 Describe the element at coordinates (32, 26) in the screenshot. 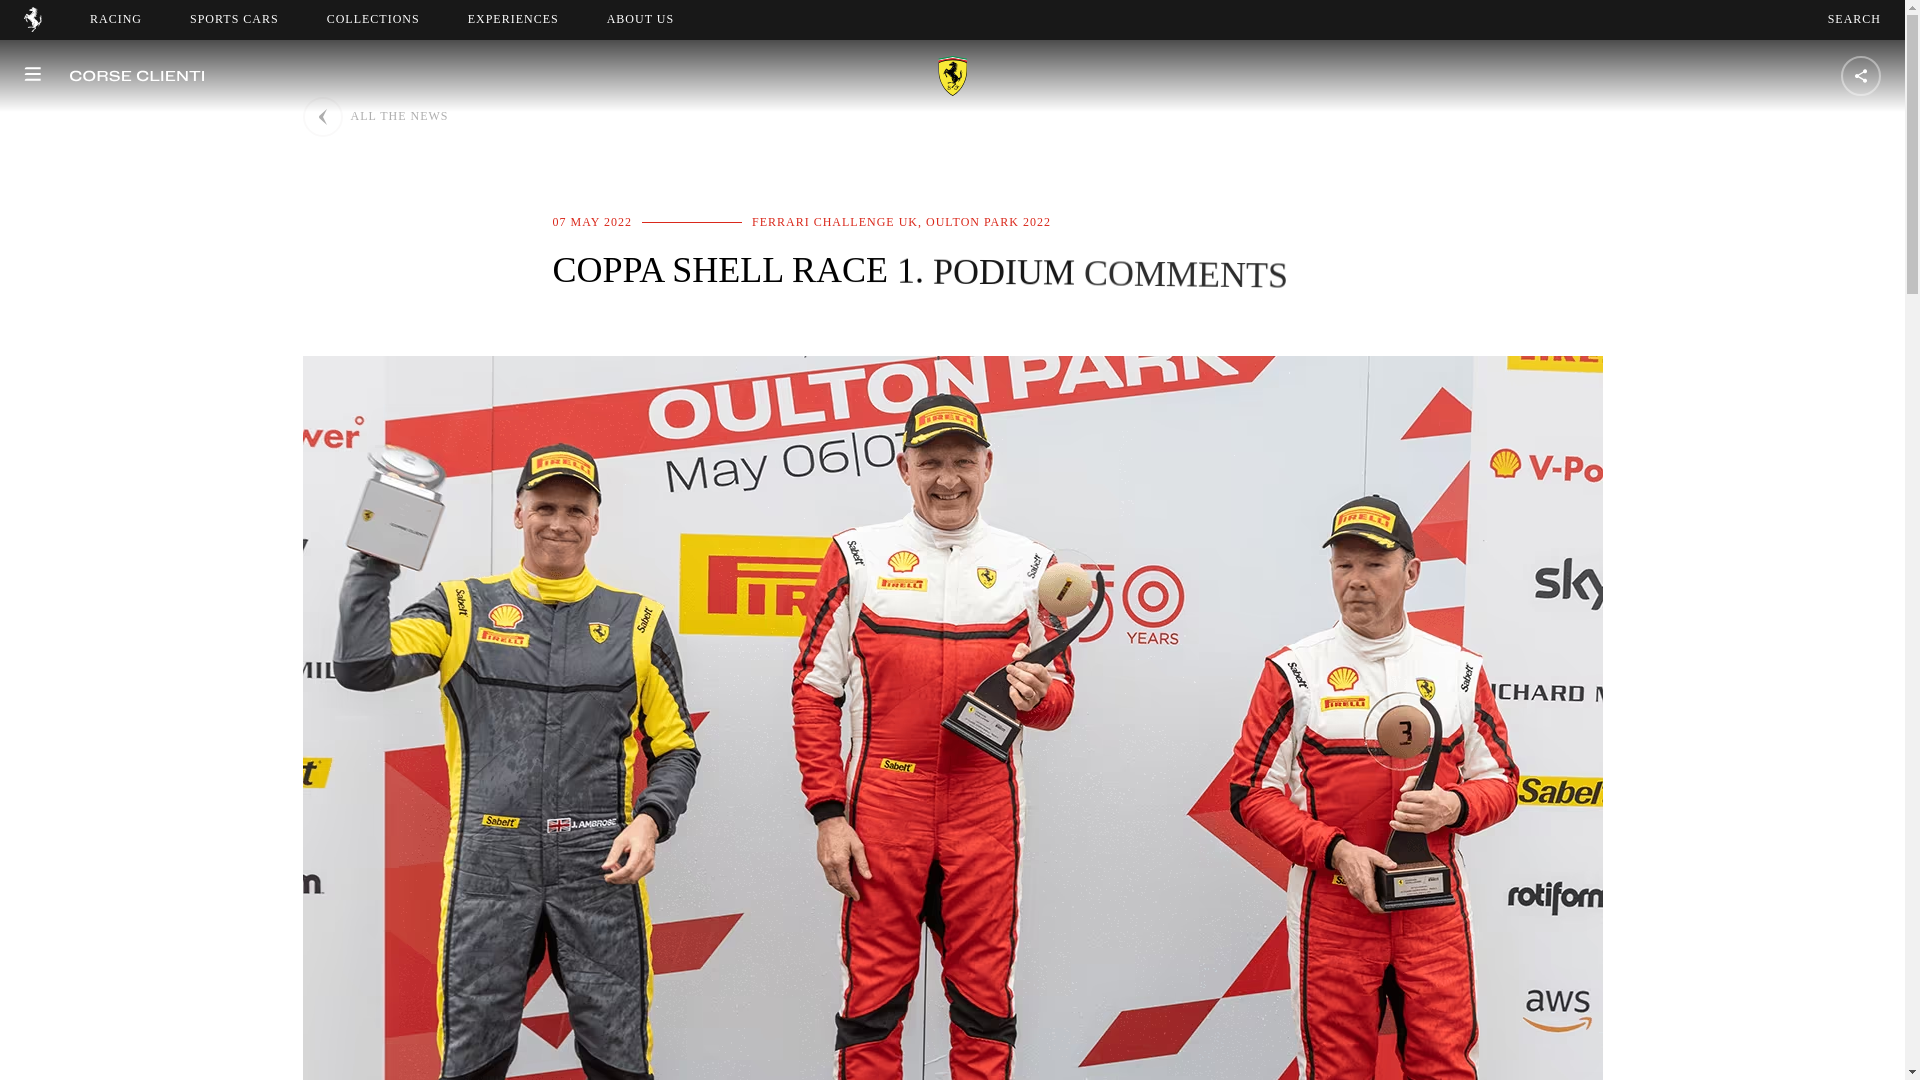

I see `Ferrari logo` at that location.